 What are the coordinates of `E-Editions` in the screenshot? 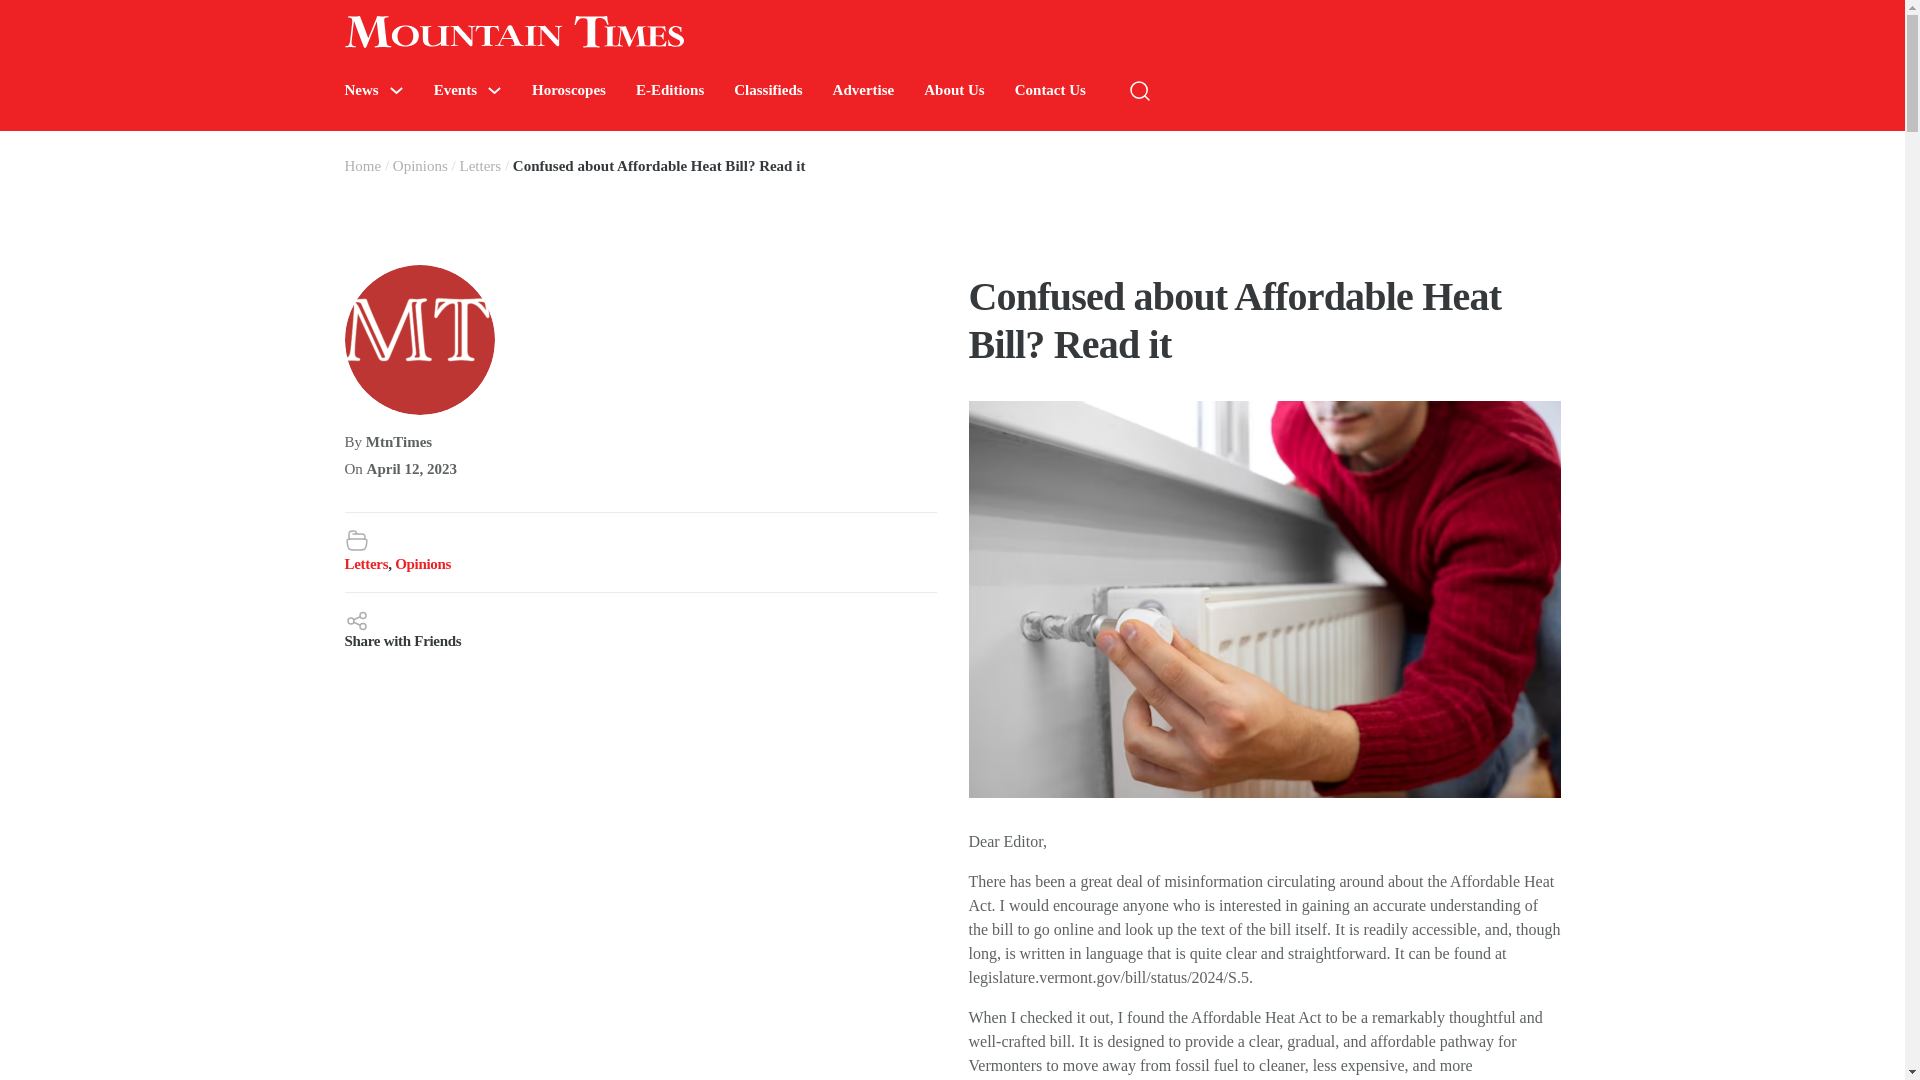 It's located at (670, 90).